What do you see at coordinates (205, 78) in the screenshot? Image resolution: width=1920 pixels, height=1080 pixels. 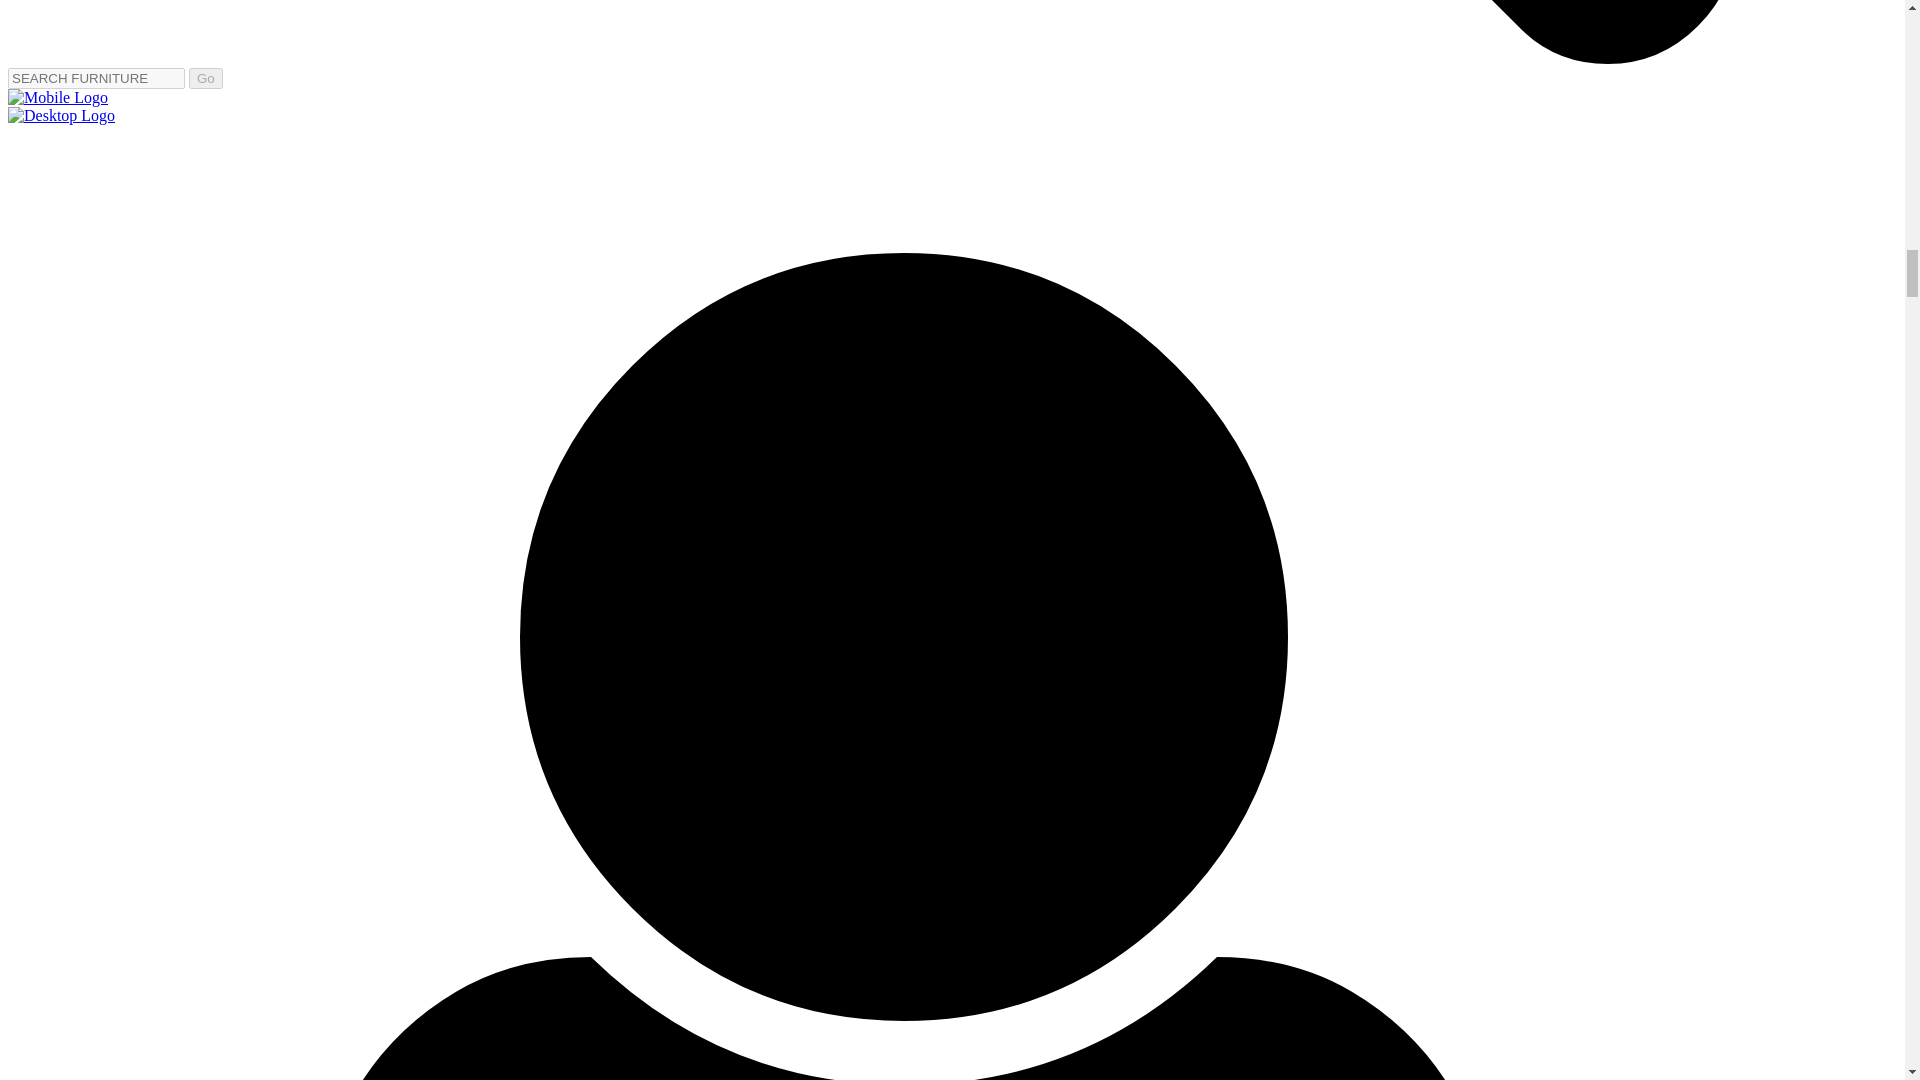 I see `Go` at bounding box center [205, 78].